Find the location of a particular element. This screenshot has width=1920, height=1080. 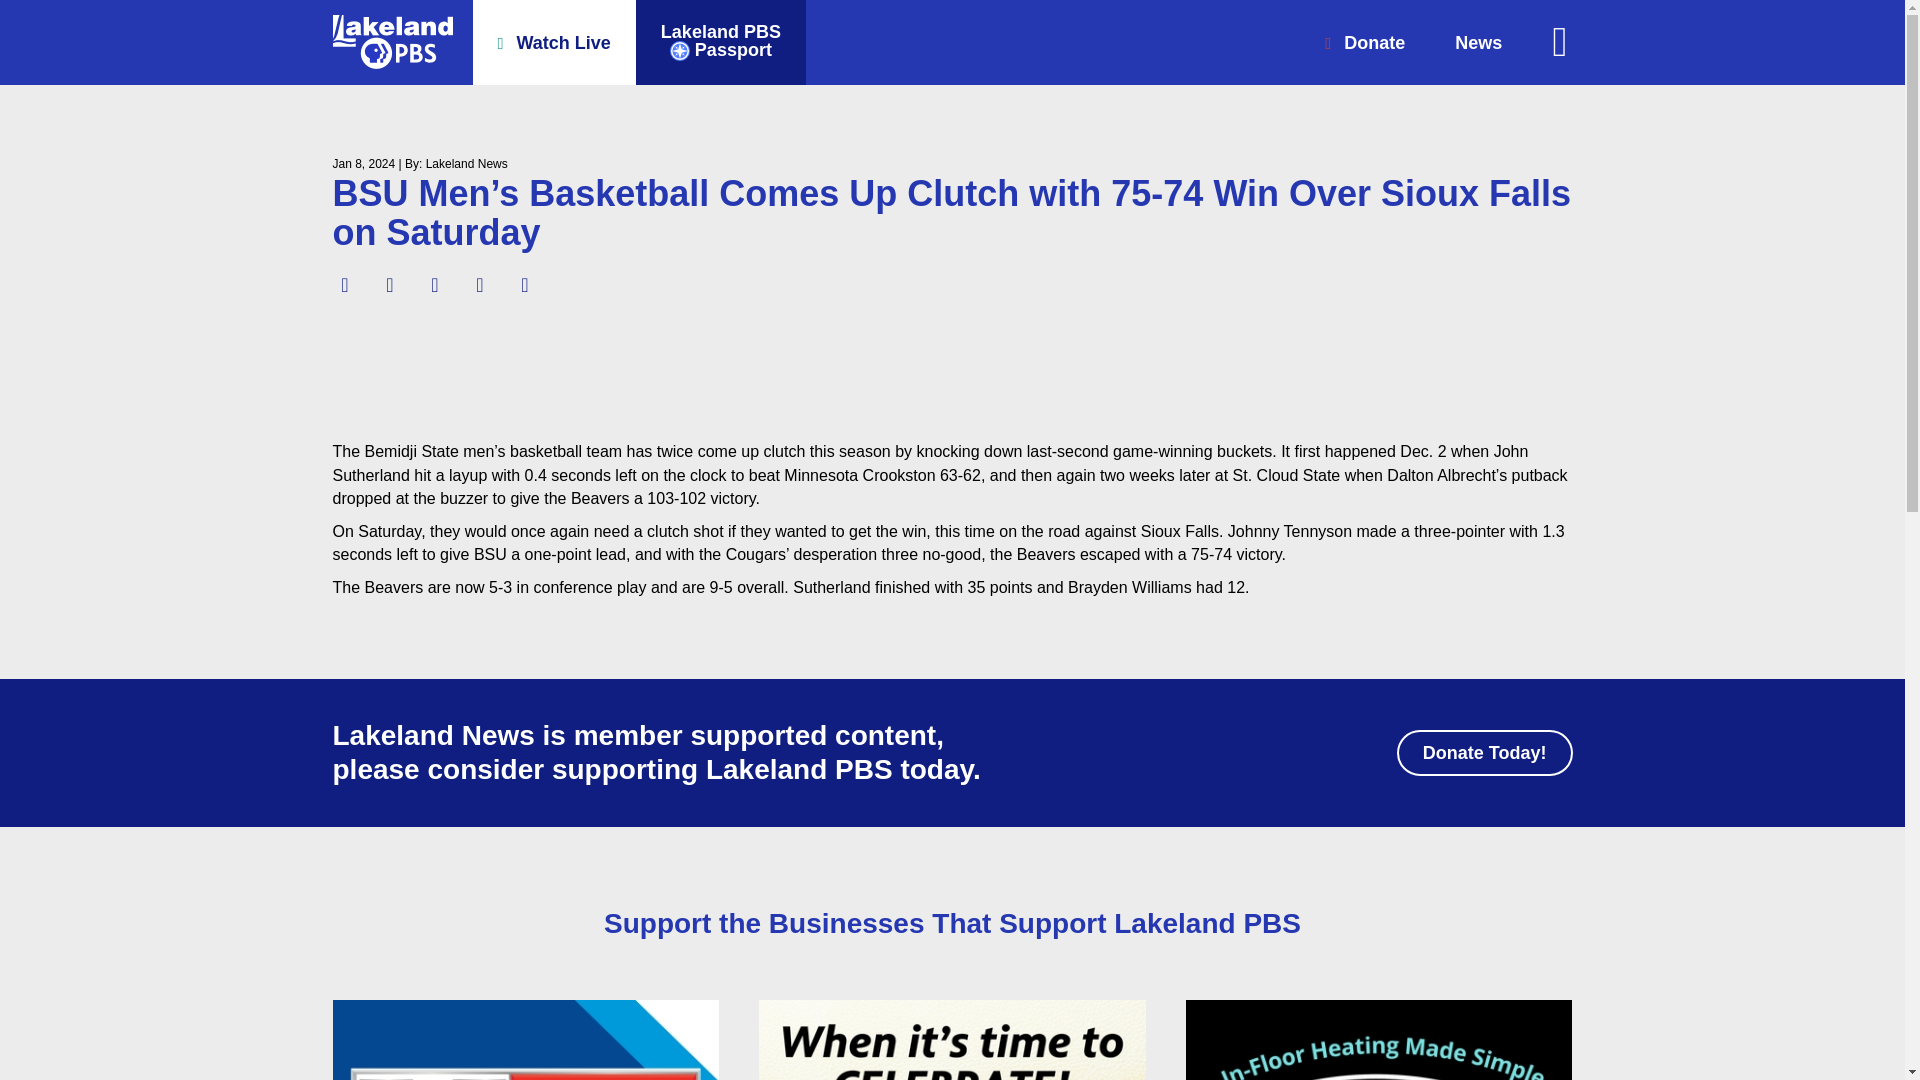

Donate is located at coordinates (1364, 42).